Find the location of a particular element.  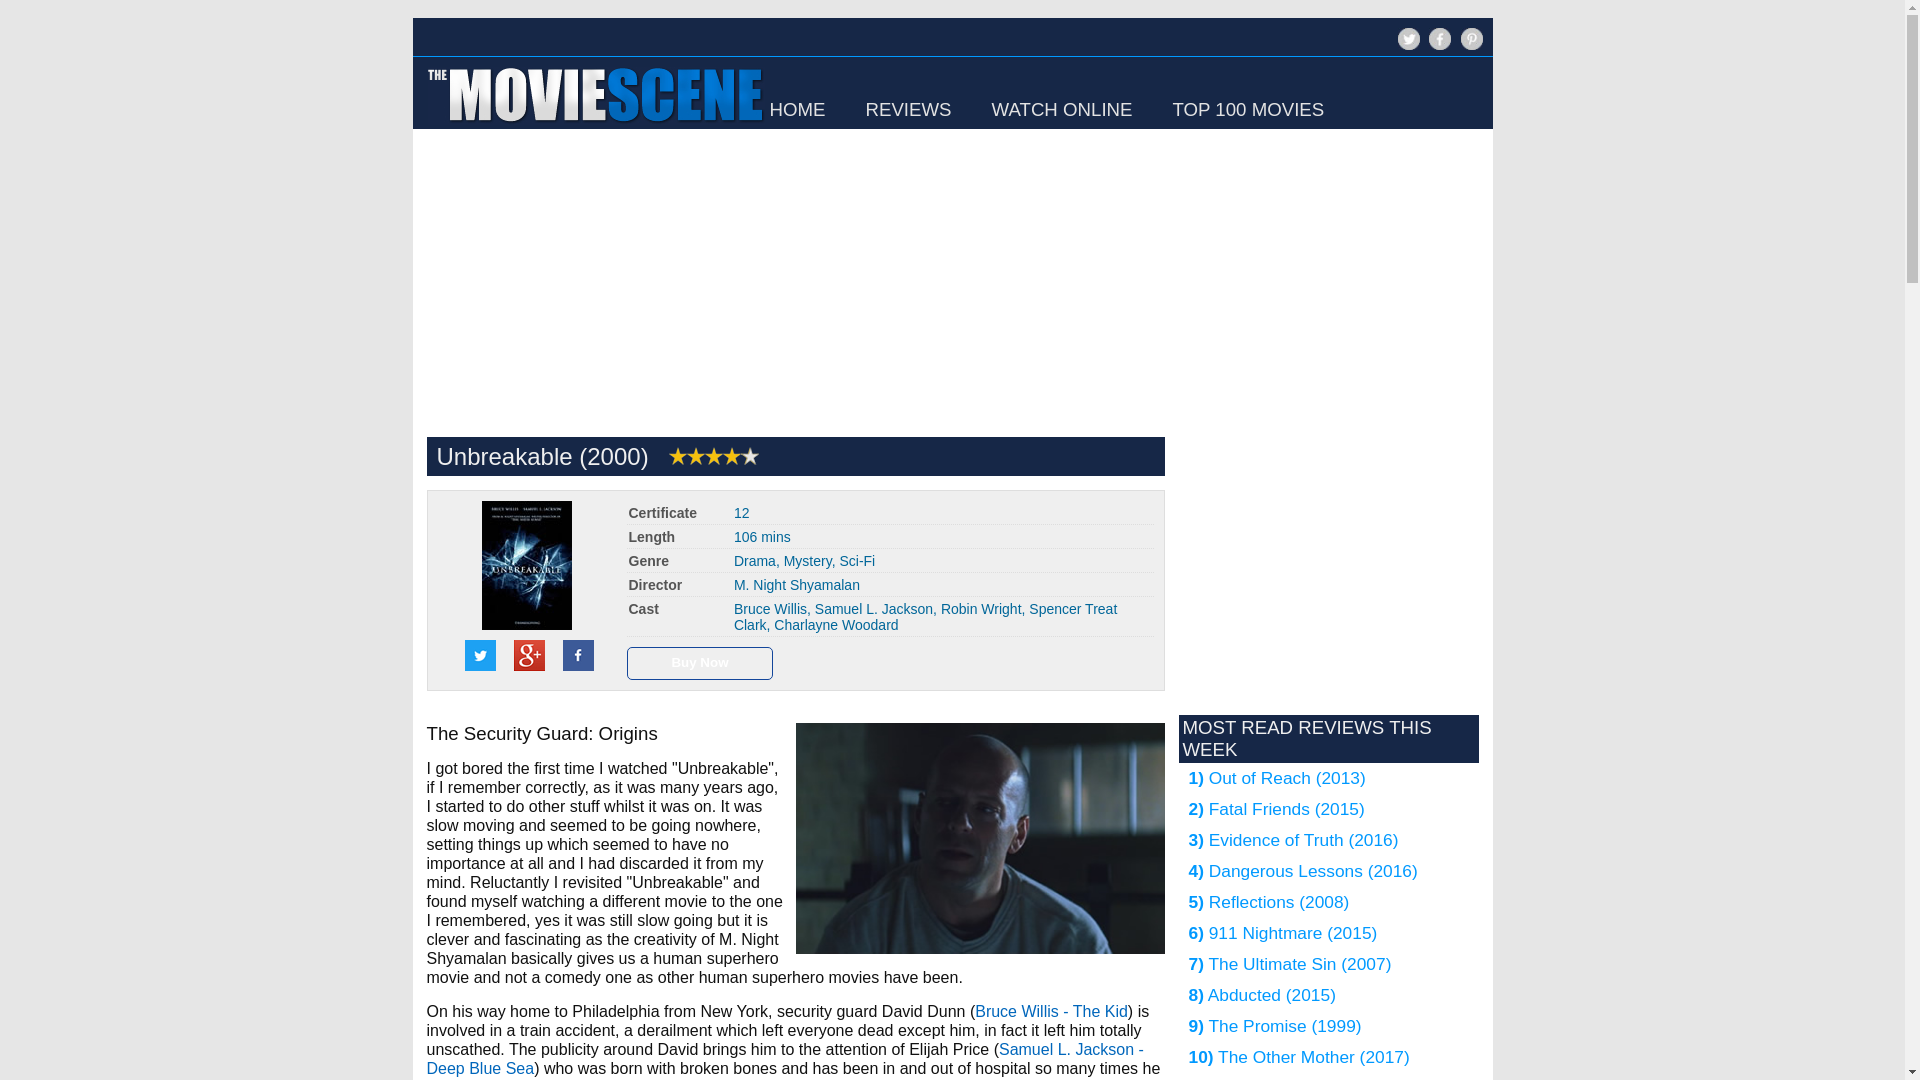

Share on facebook is located at coordinates (578, 655).